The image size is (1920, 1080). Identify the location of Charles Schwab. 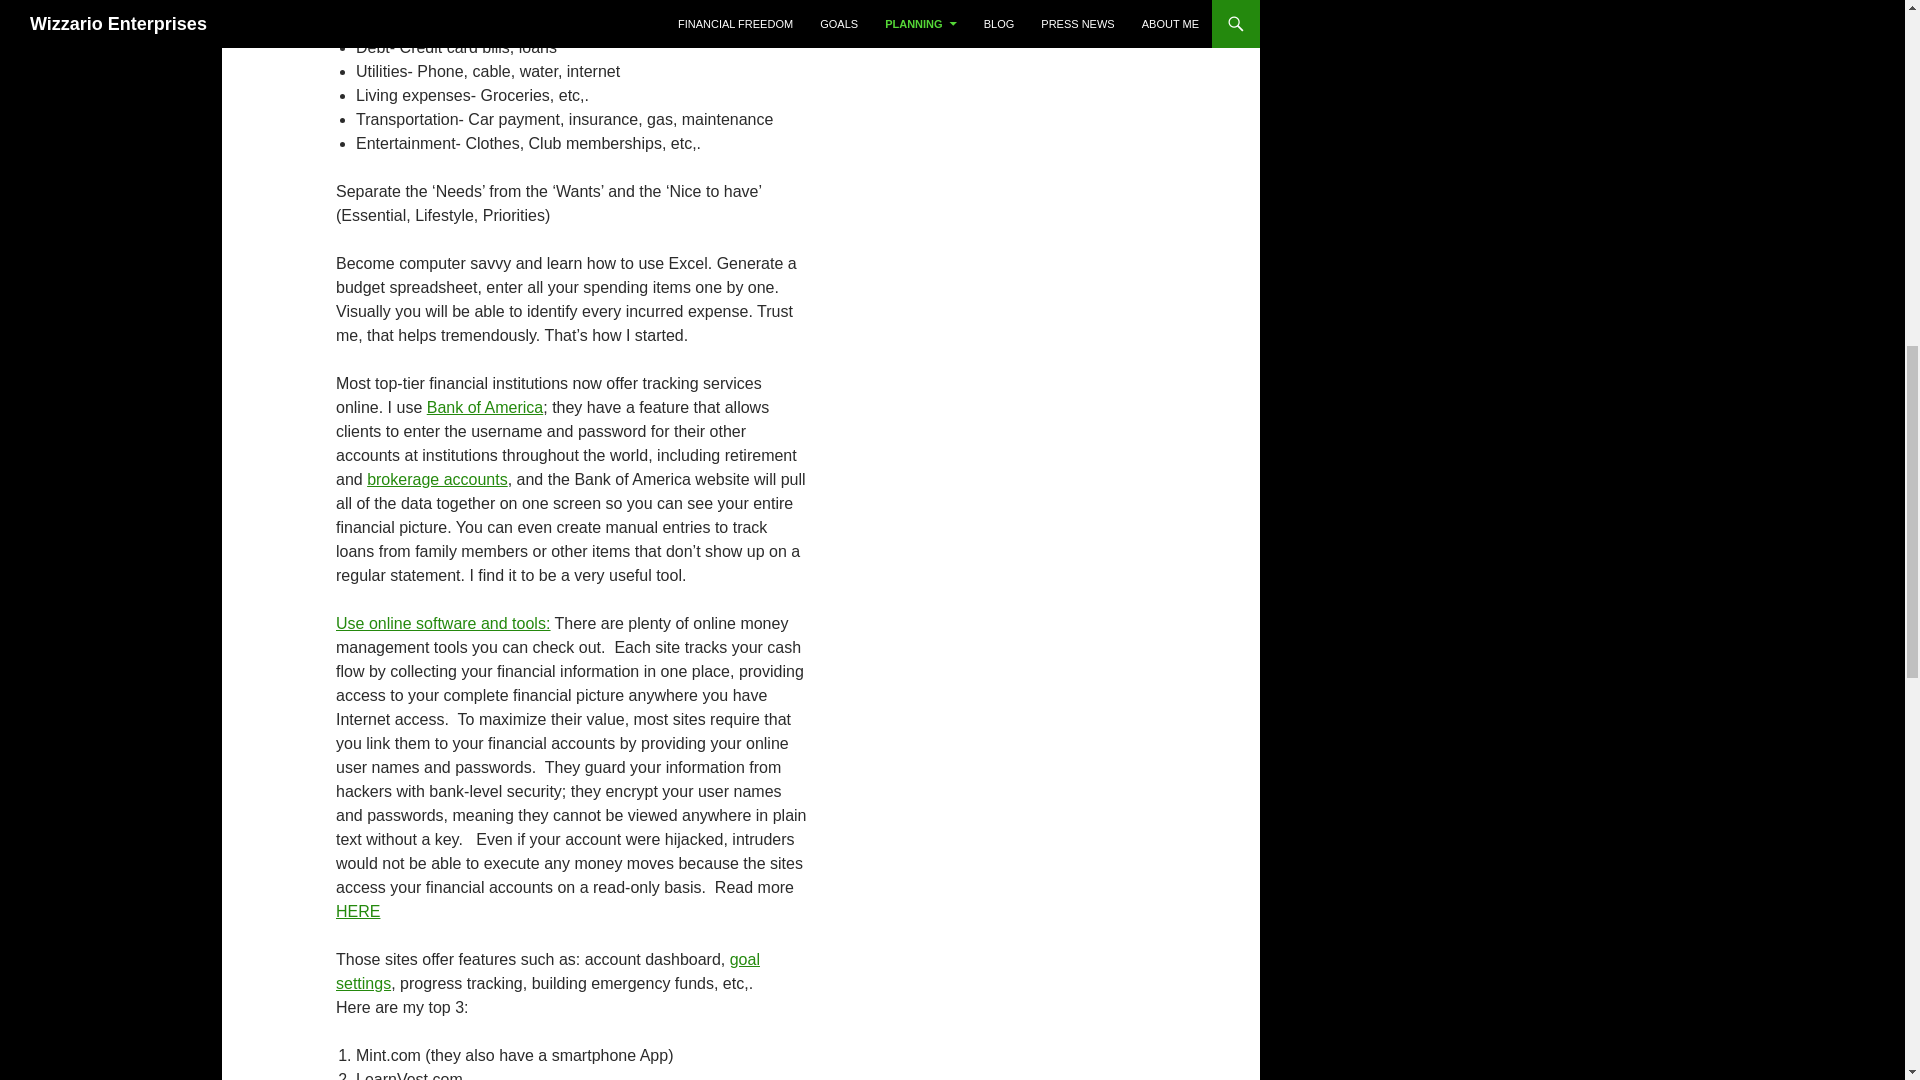
(437, 479).